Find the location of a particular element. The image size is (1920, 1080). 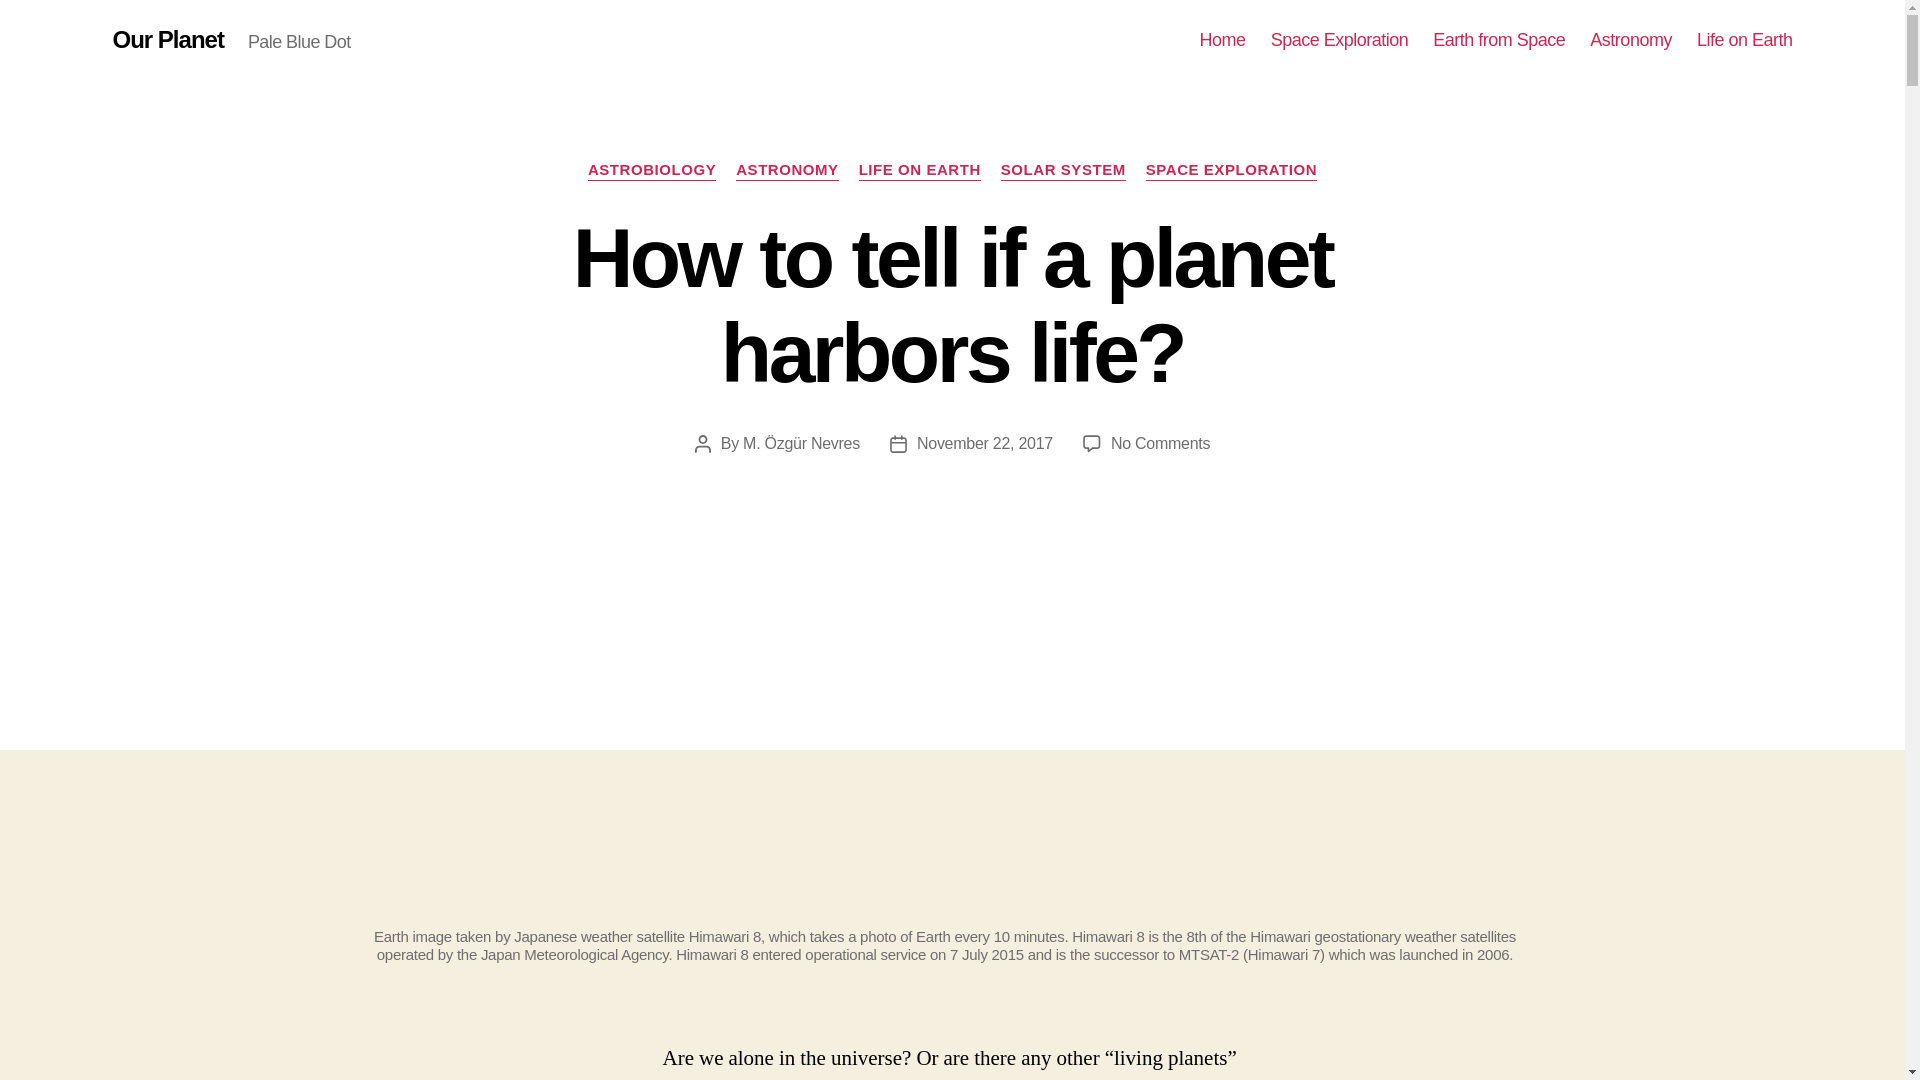

Our Planet is located at coordinates (920, 170).